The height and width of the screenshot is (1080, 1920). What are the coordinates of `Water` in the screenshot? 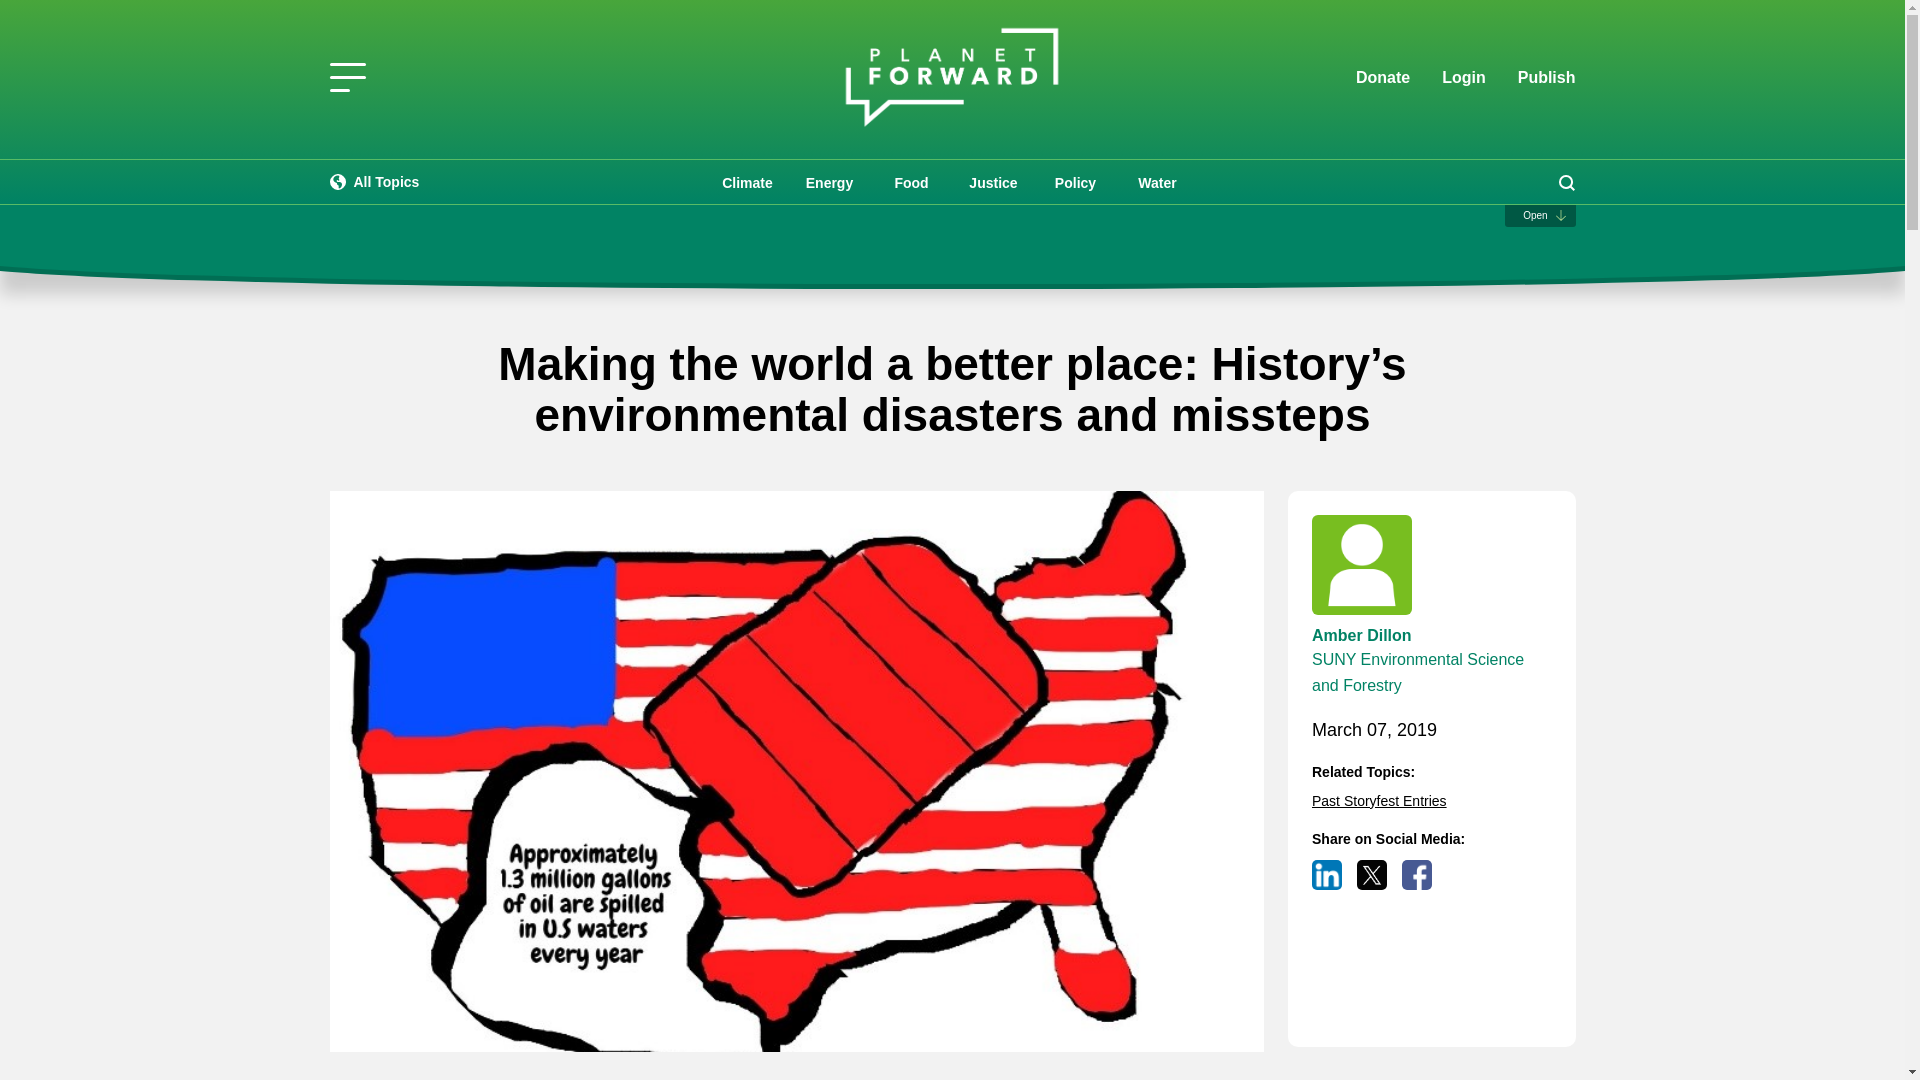 It's located at (1156, 182).